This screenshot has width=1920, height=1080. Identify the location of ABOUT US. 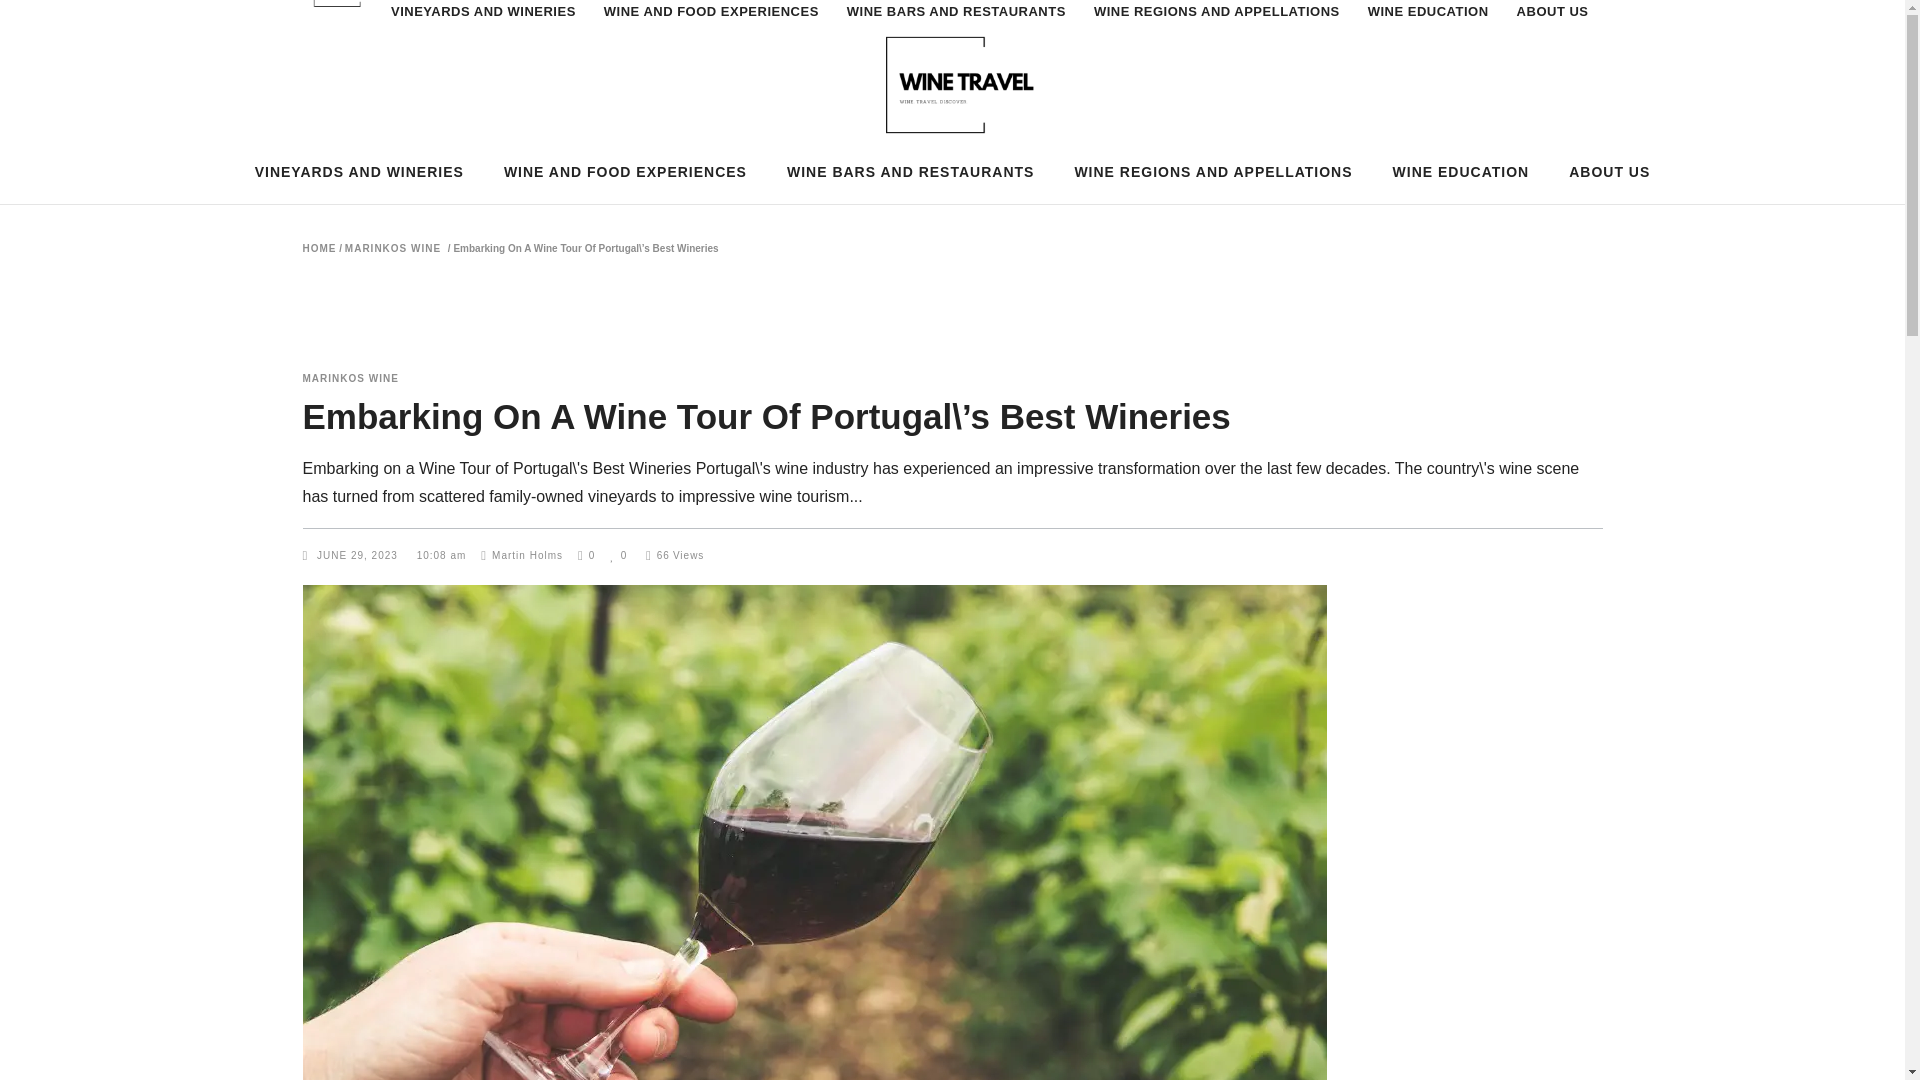
(1553, 28).